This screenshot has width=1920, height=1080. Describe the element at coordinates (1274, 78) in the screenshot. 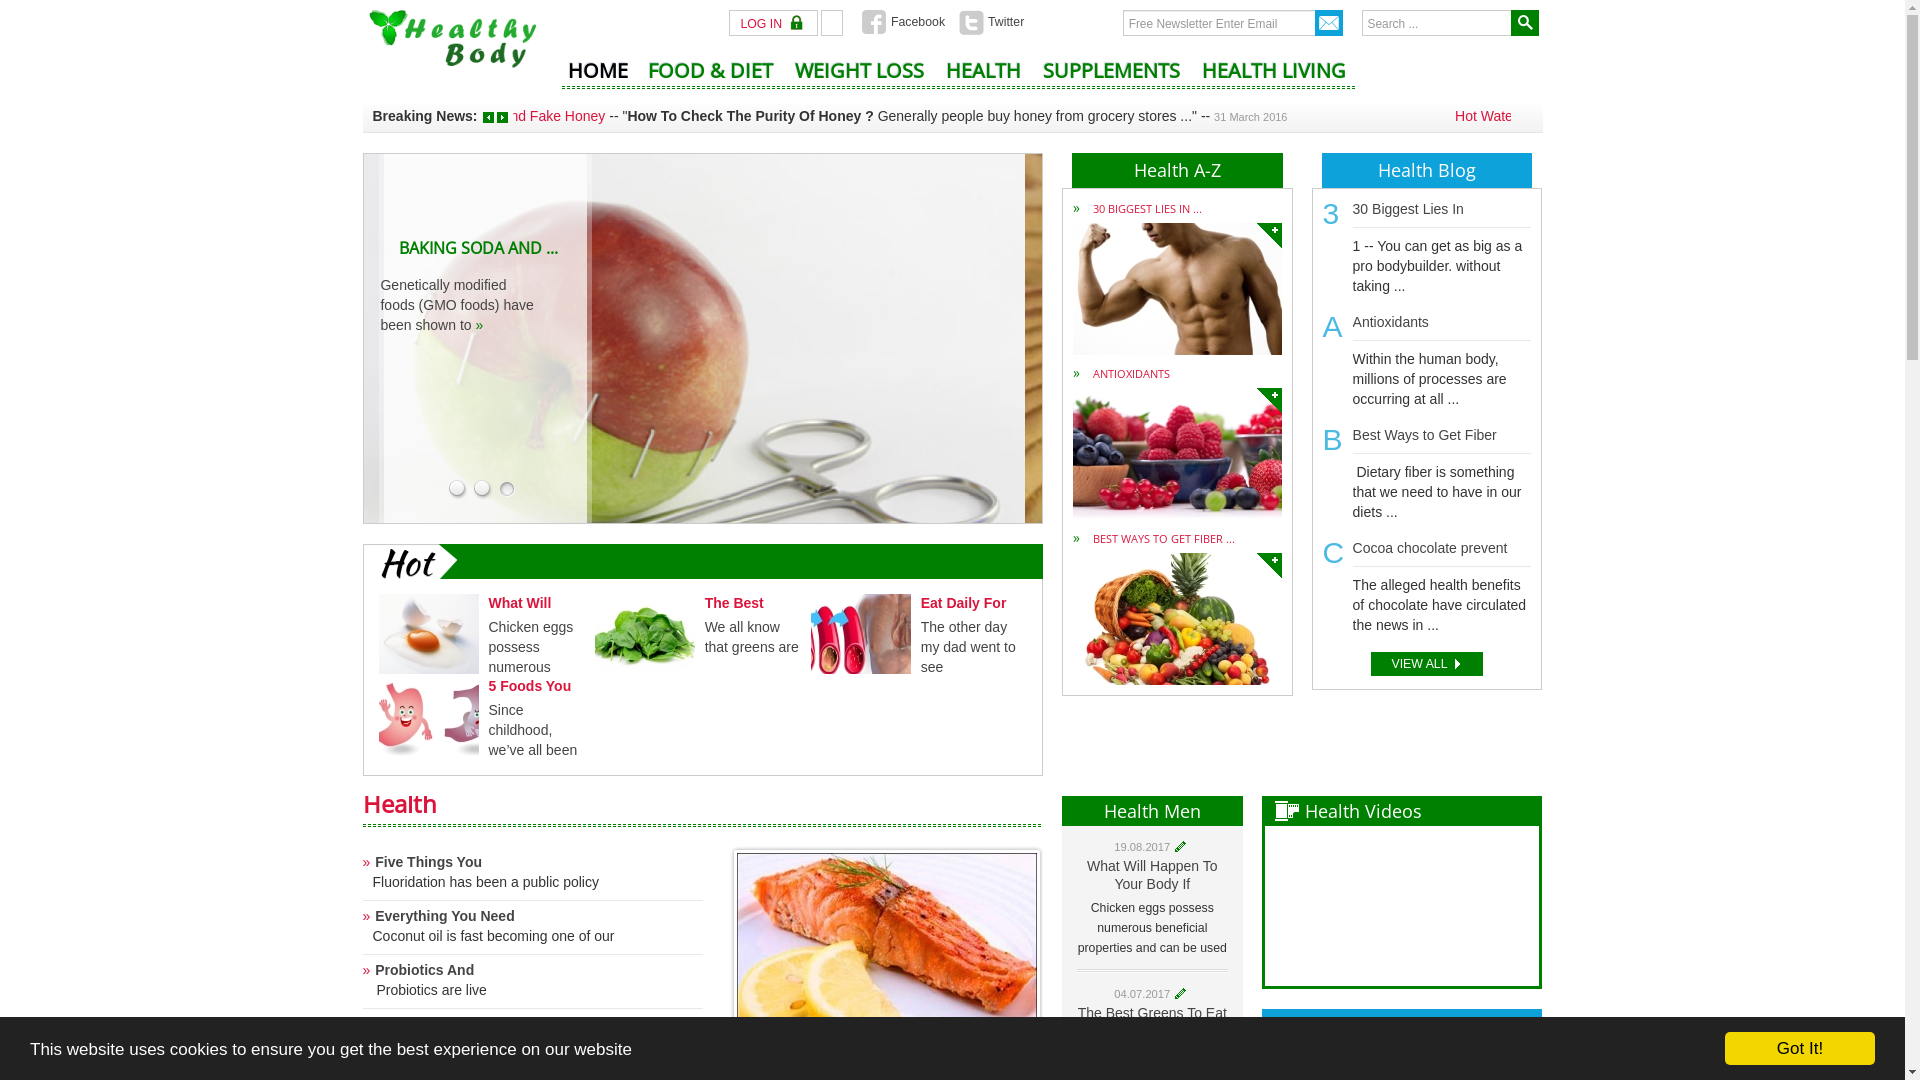

I see `HEALTH LIVING` at that location.